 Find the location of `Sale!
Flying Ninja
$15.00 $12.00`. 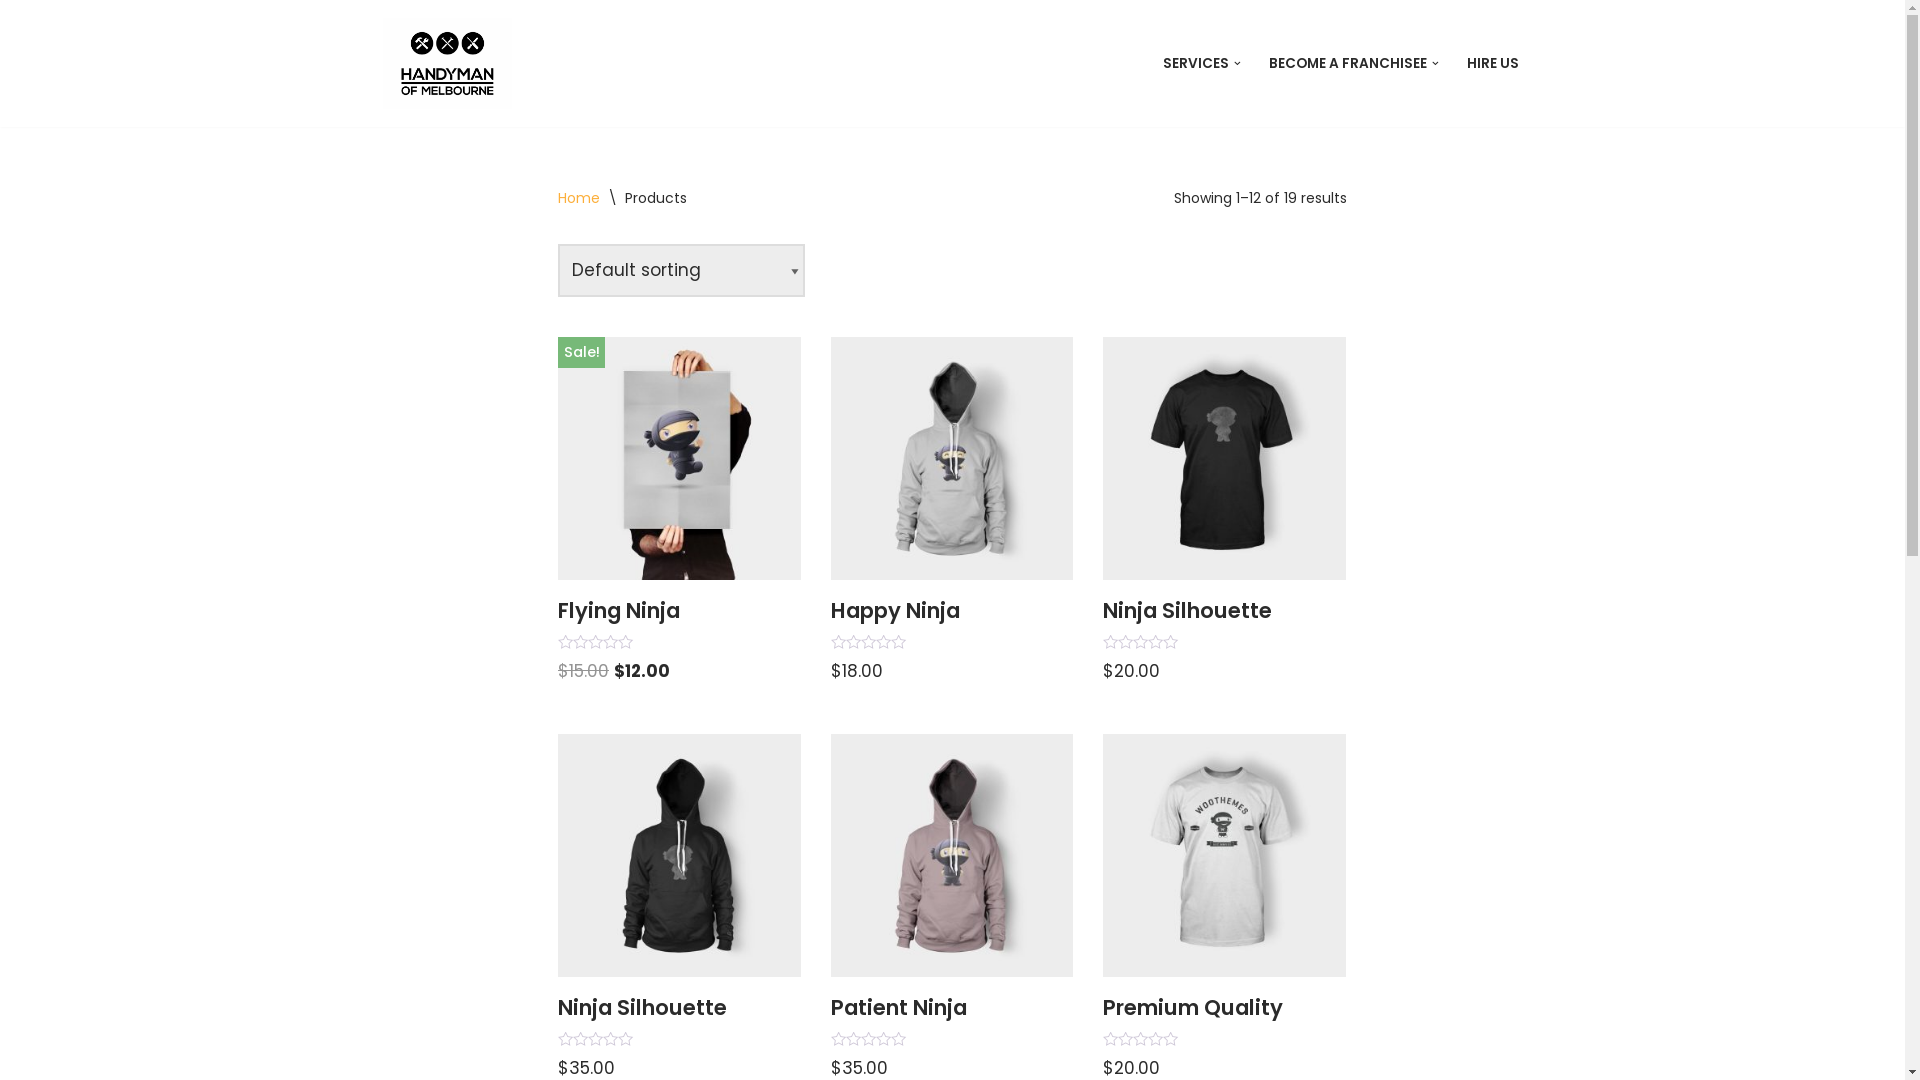

Sale!
Flying Ninja
$15.00 $12.00 is located at coordinates (680, 512).